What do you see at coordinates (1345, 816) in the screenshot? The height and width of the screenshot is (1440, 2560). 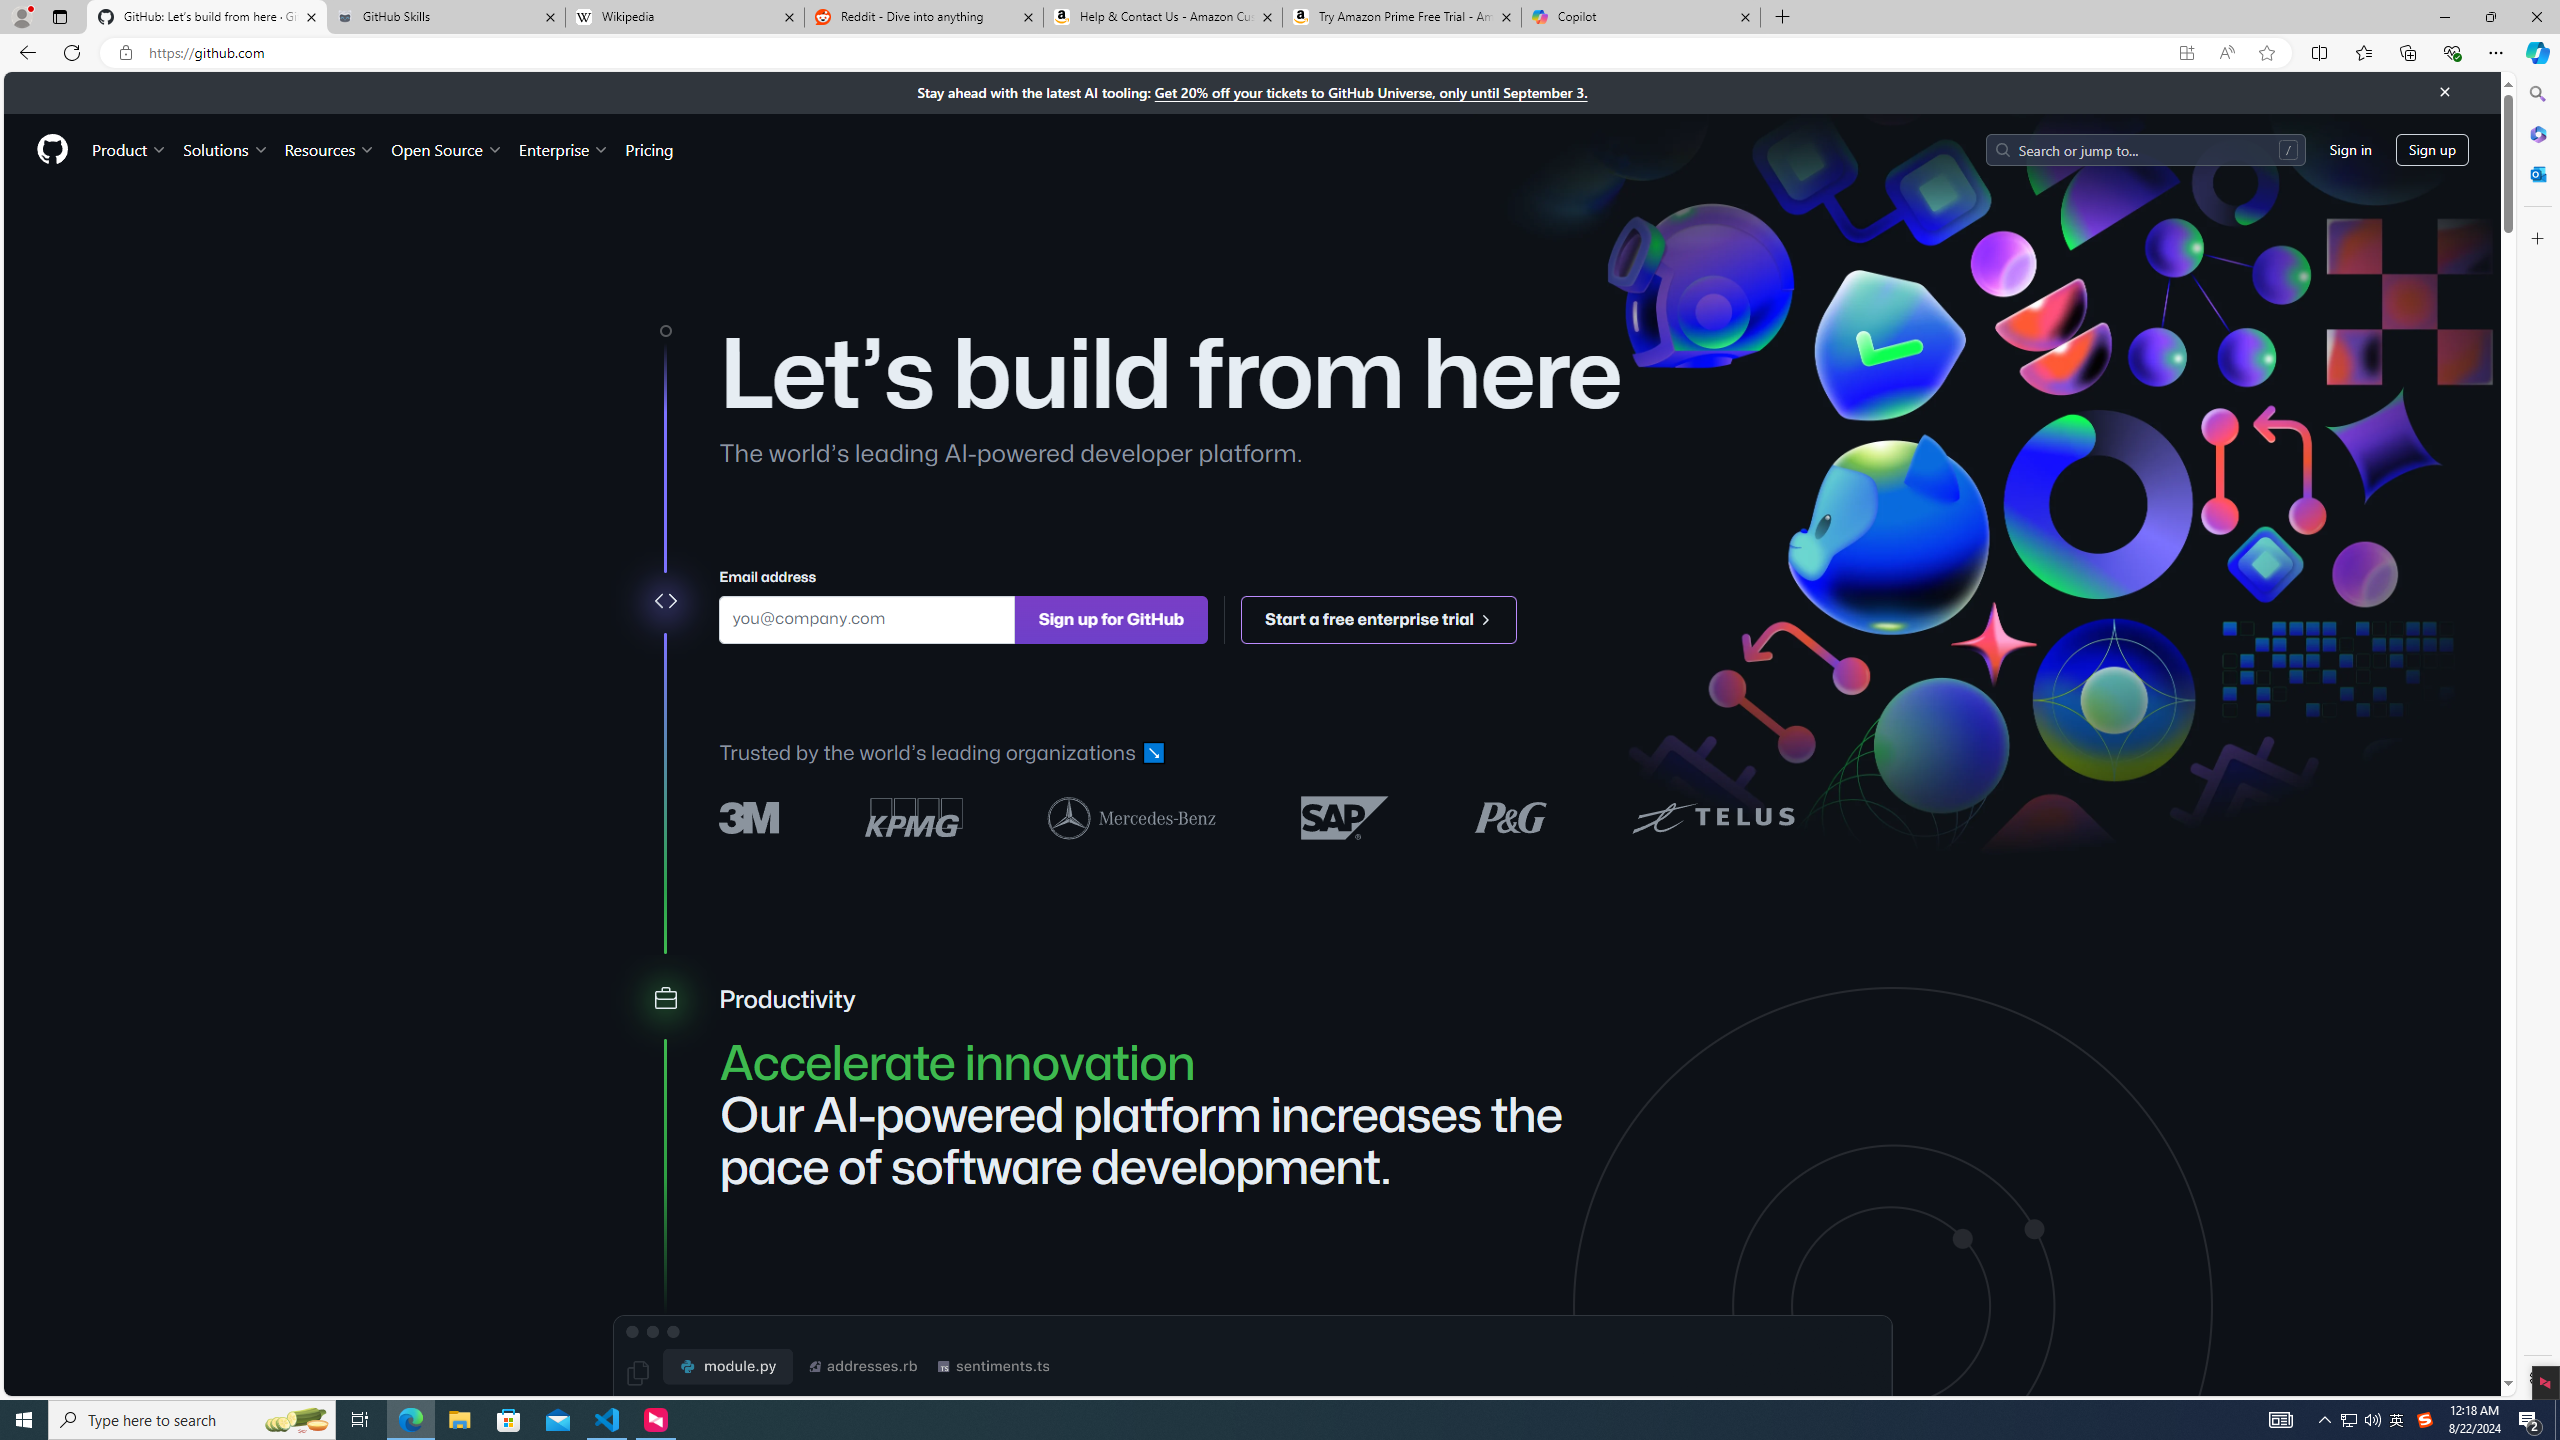 I see `SAP logo` at bounding box center [1345, 816].